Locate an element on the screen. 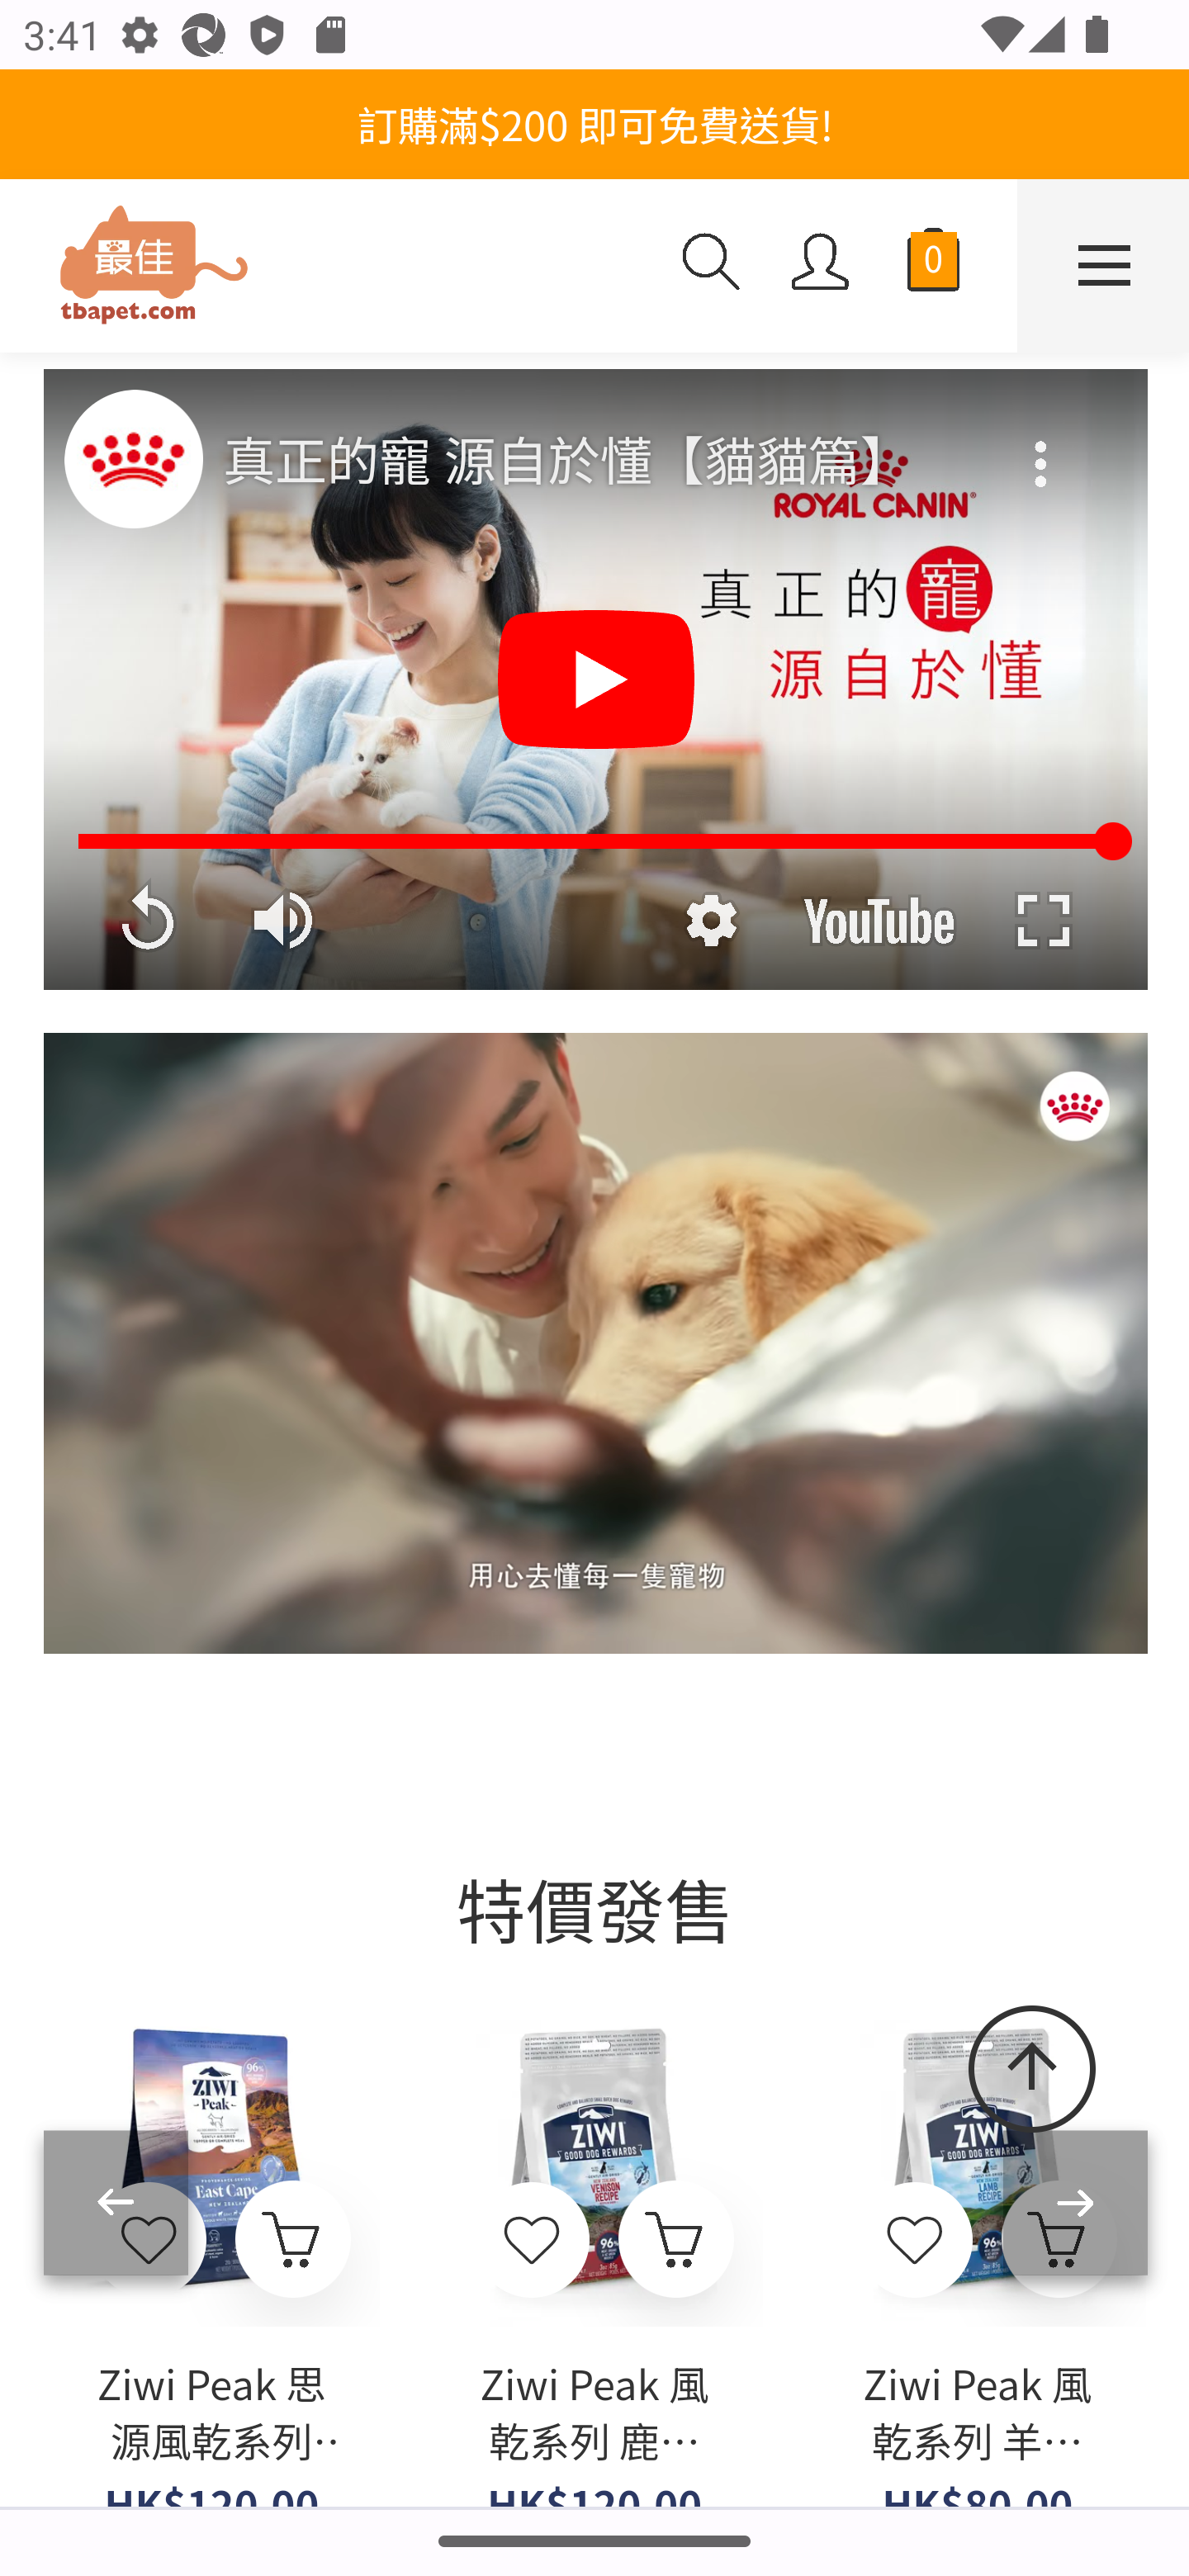 The image size is (1189, 2576). 0 is located at coordinates (933, 266).